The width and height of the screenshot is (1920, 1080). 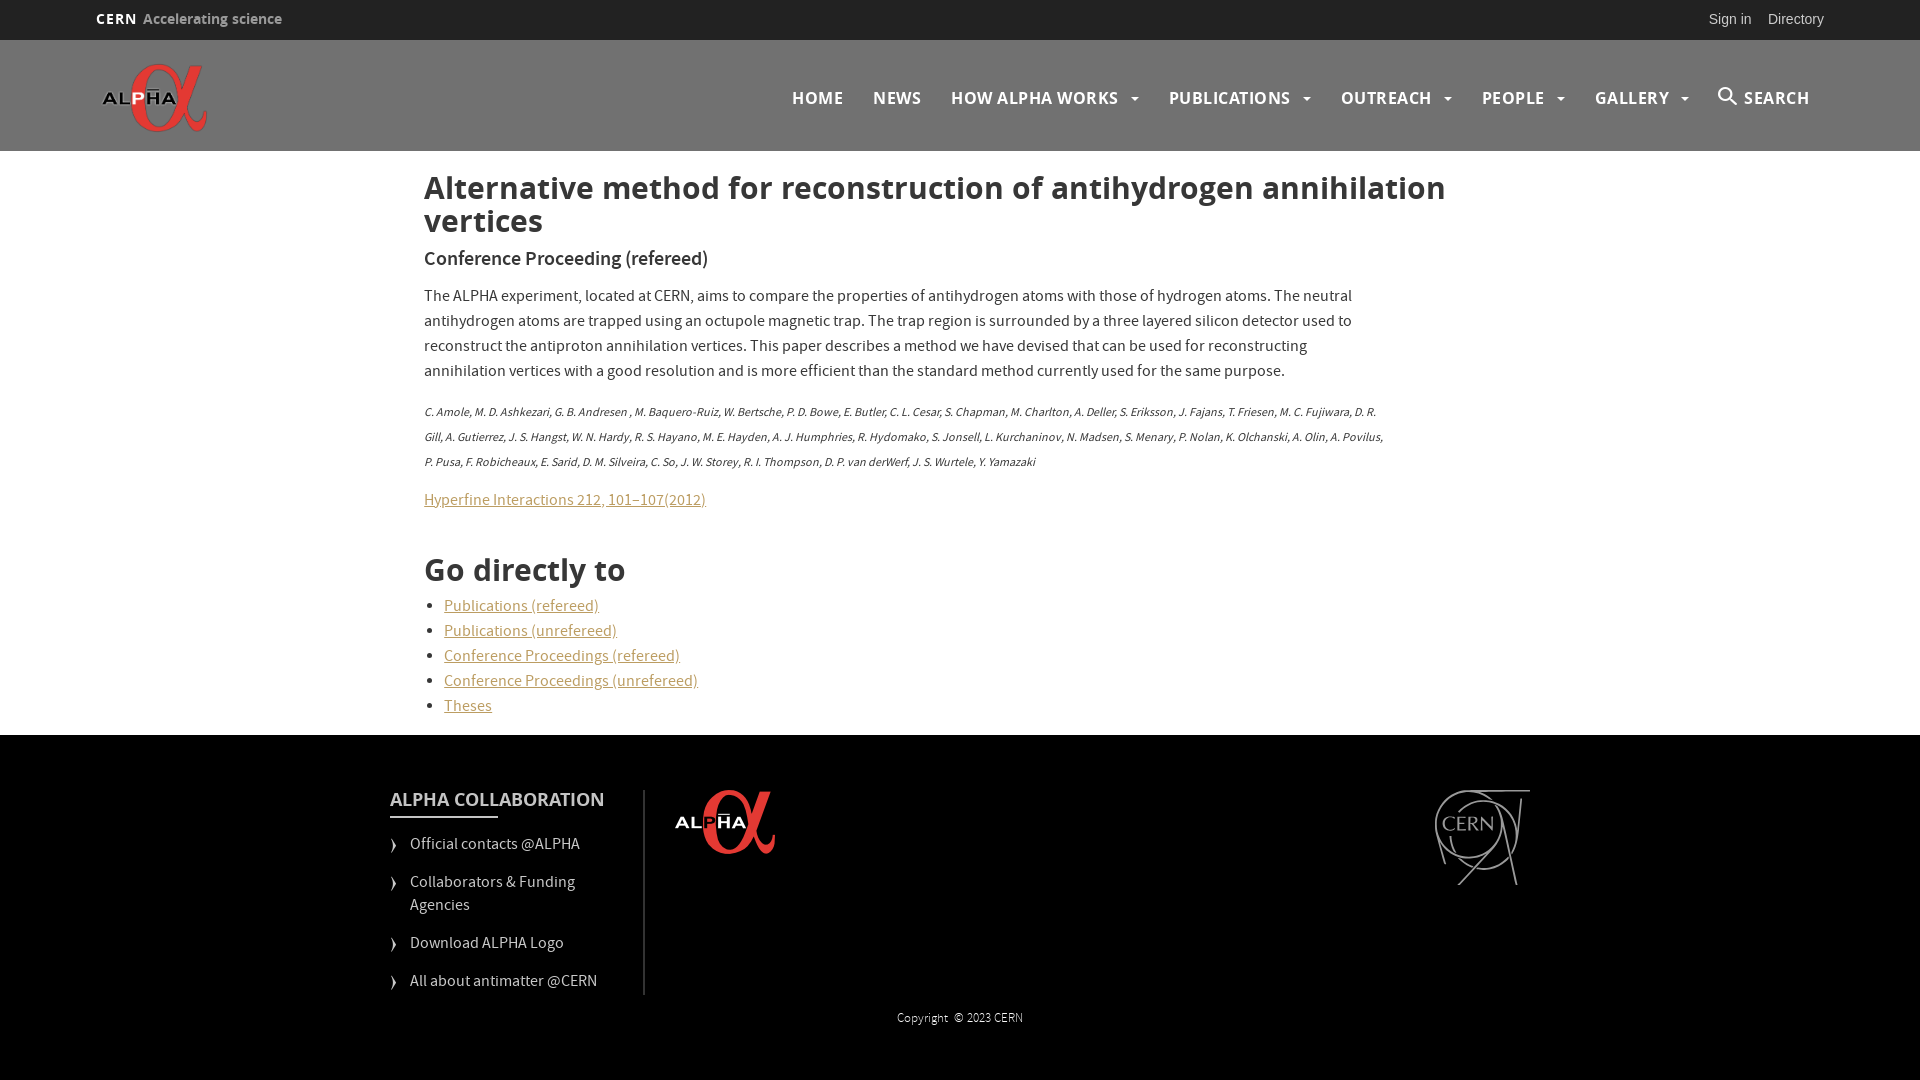 I want to click on CERN, so click(x=1482, y=837).